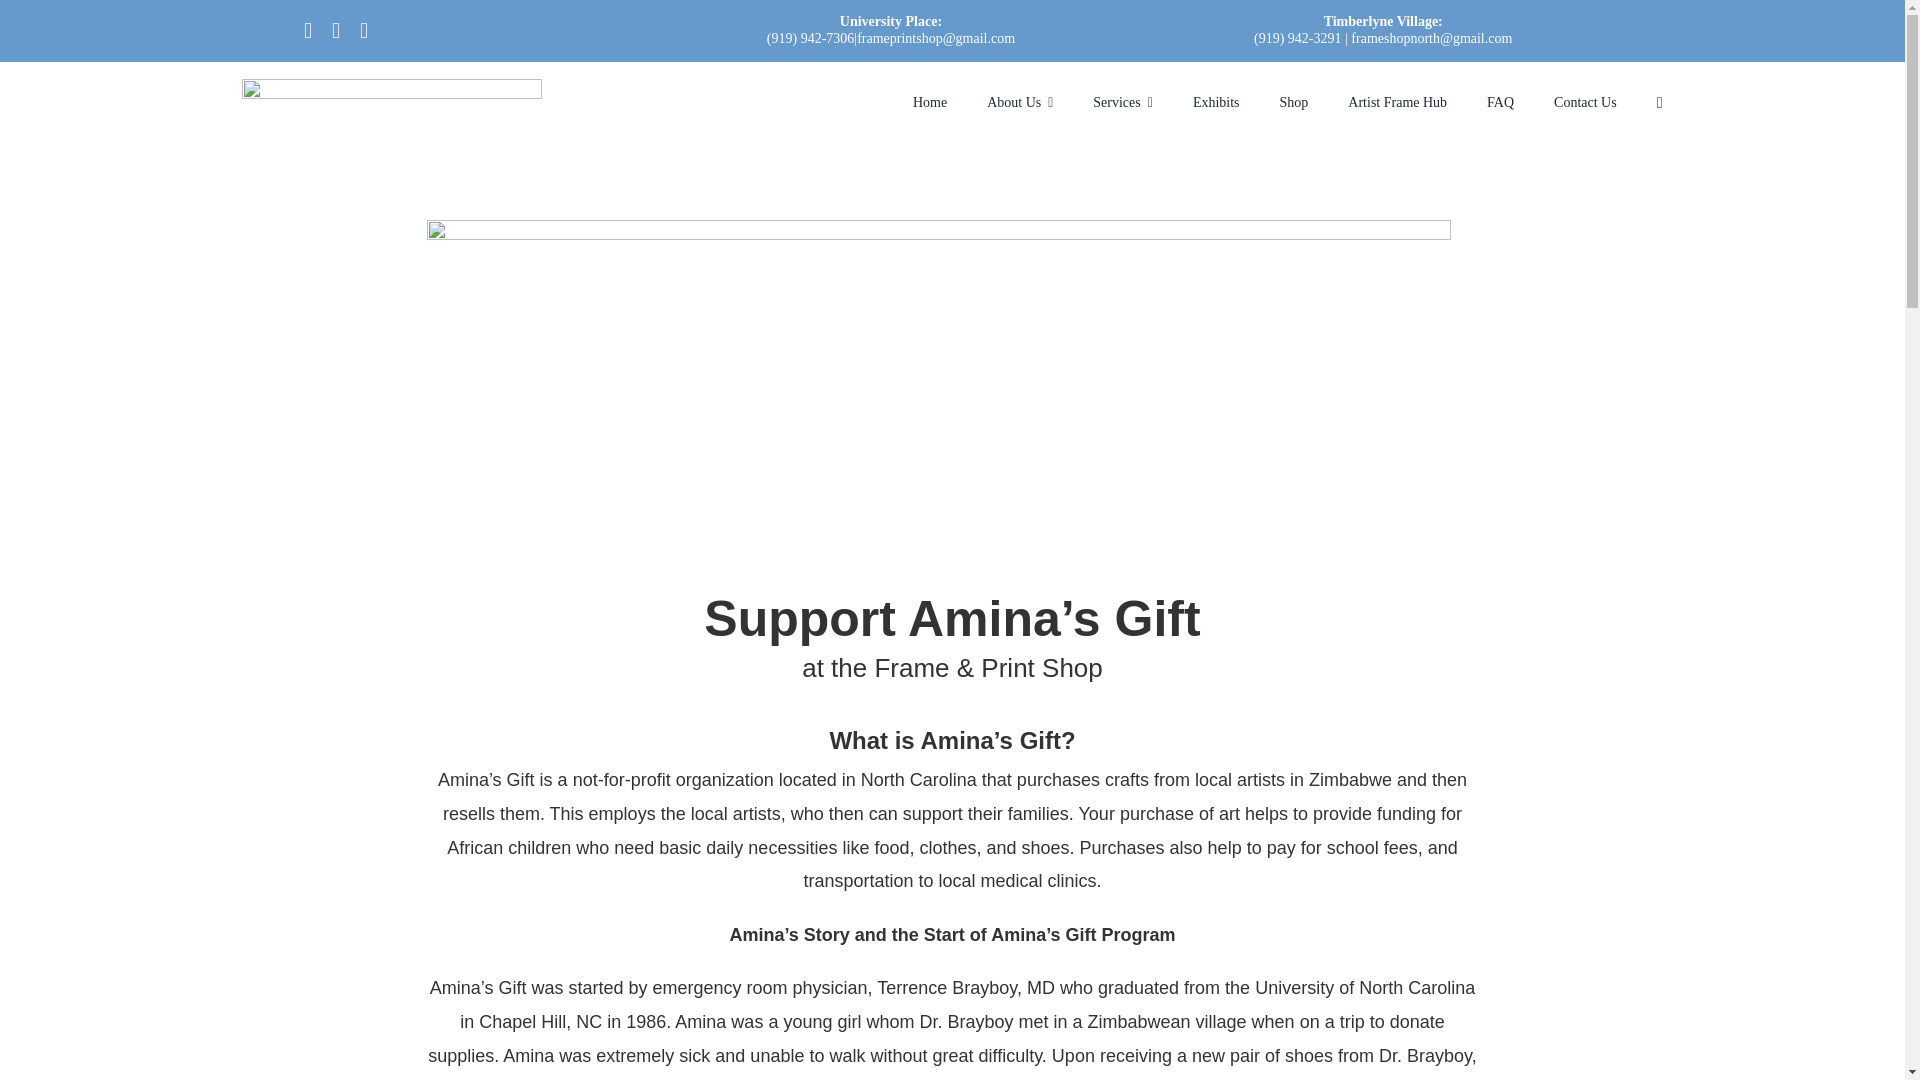  I want to click on Exhibits, so click(1216, 104).